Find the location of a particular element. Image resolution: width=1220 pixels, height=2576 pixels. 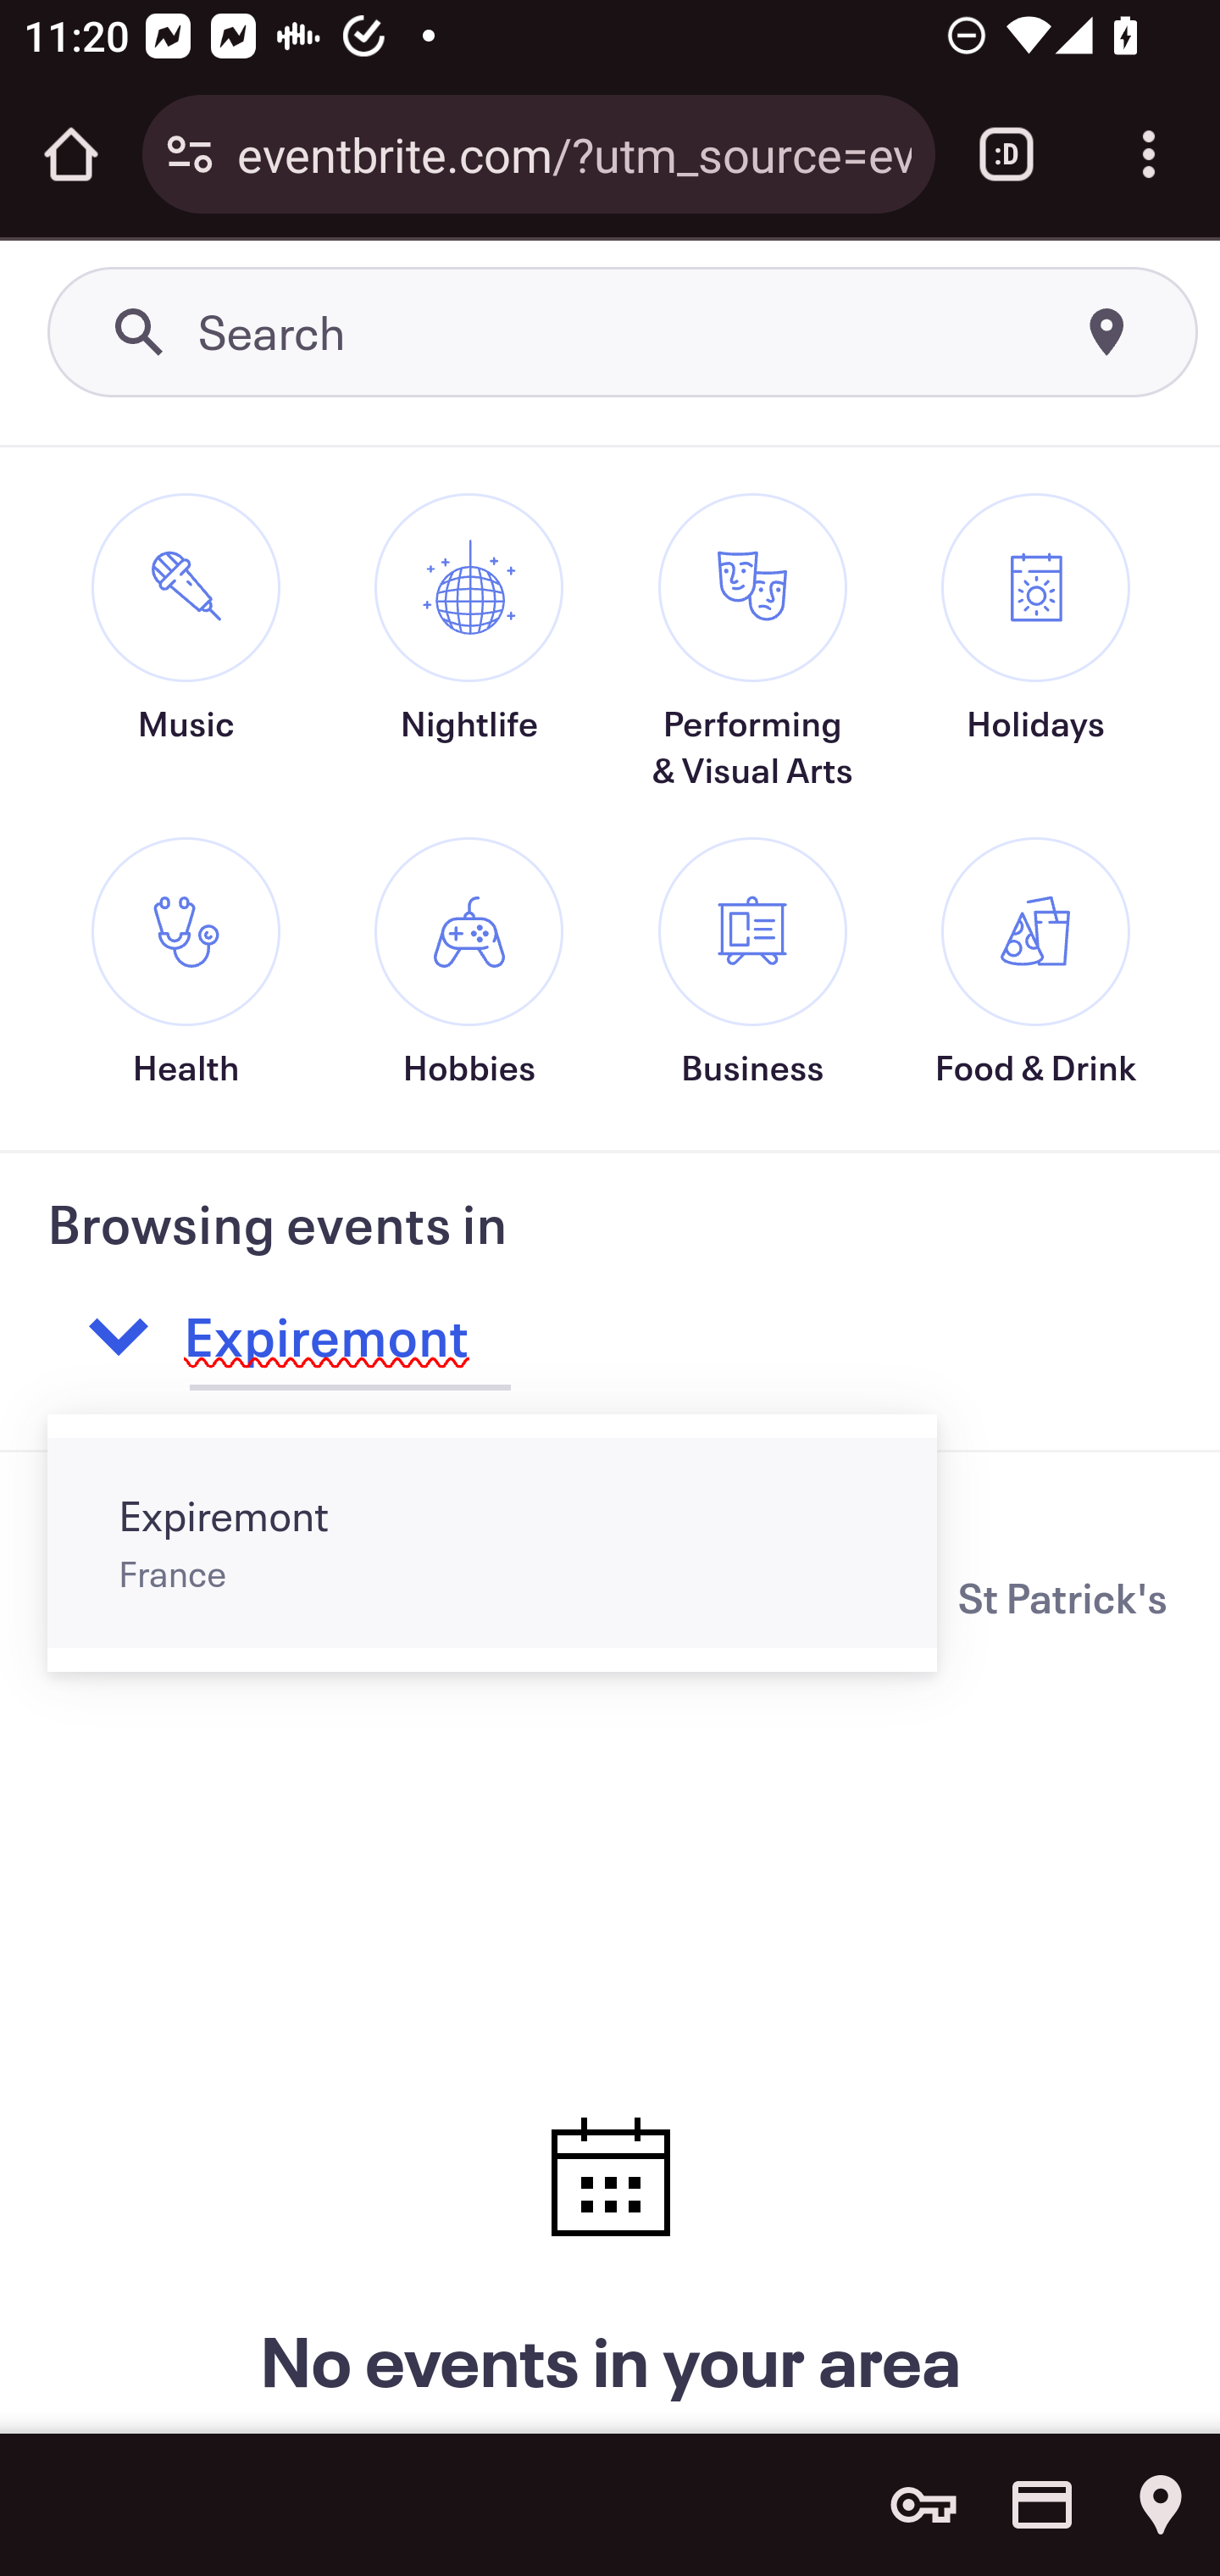

Search is located at coordinates (624, 334).